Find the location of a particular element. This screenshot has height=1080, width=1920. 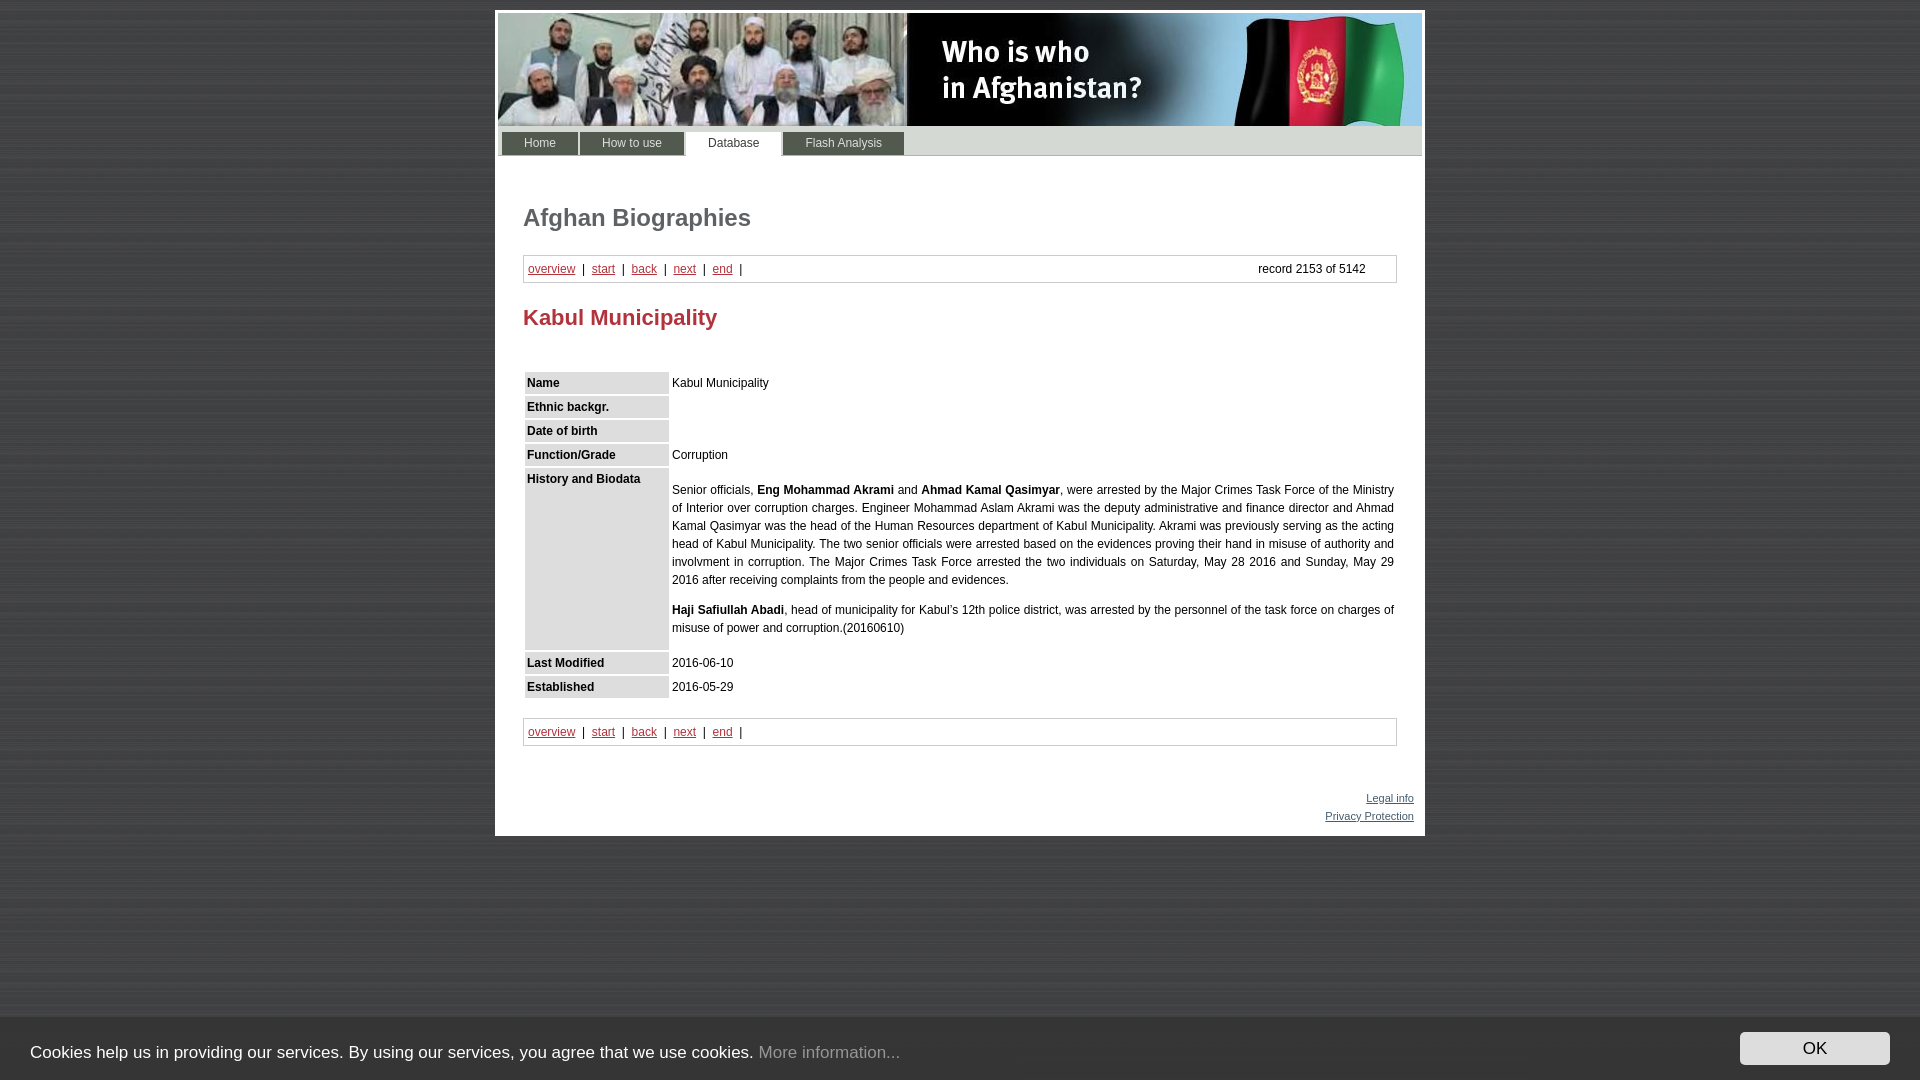

Database is located at coordinates (733, 143).